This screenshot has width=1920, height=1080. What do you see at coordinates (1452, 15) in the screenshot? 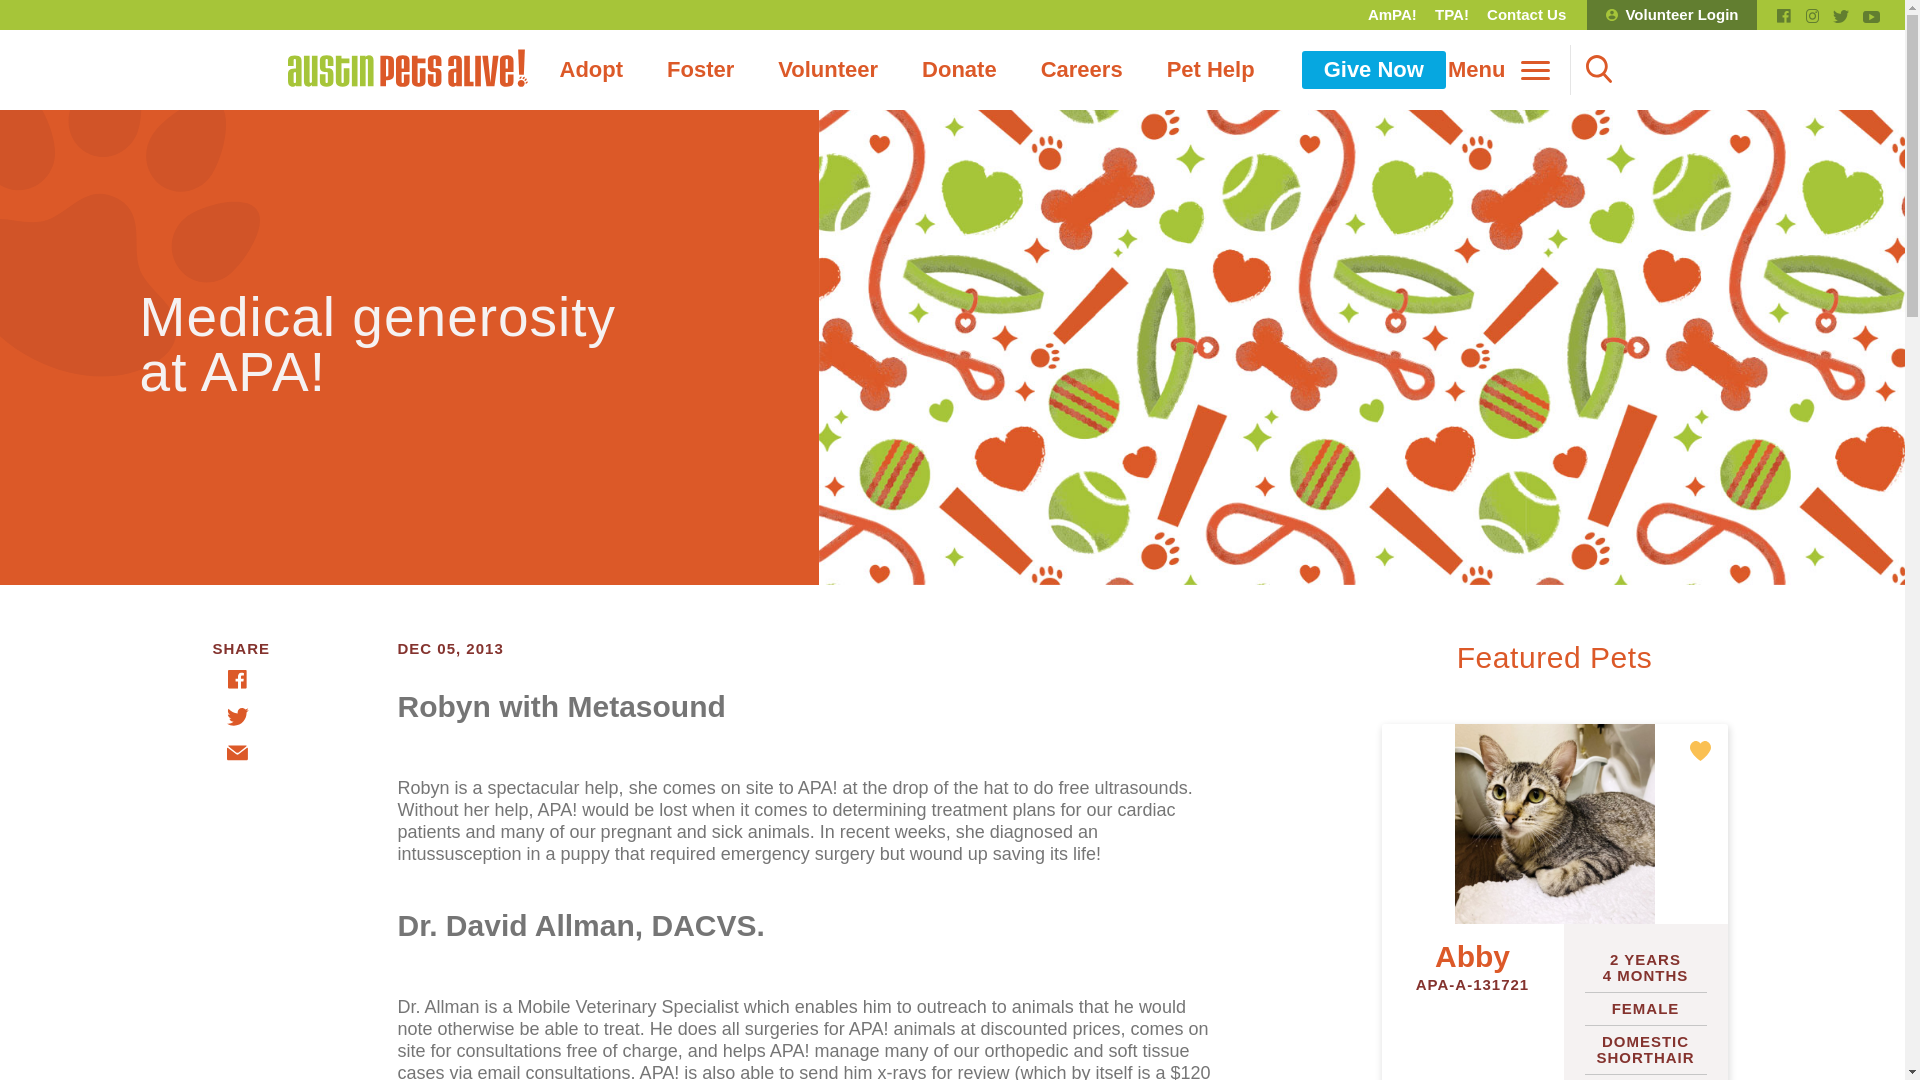
I see `TPA!` at bounding box center [1452, 15].